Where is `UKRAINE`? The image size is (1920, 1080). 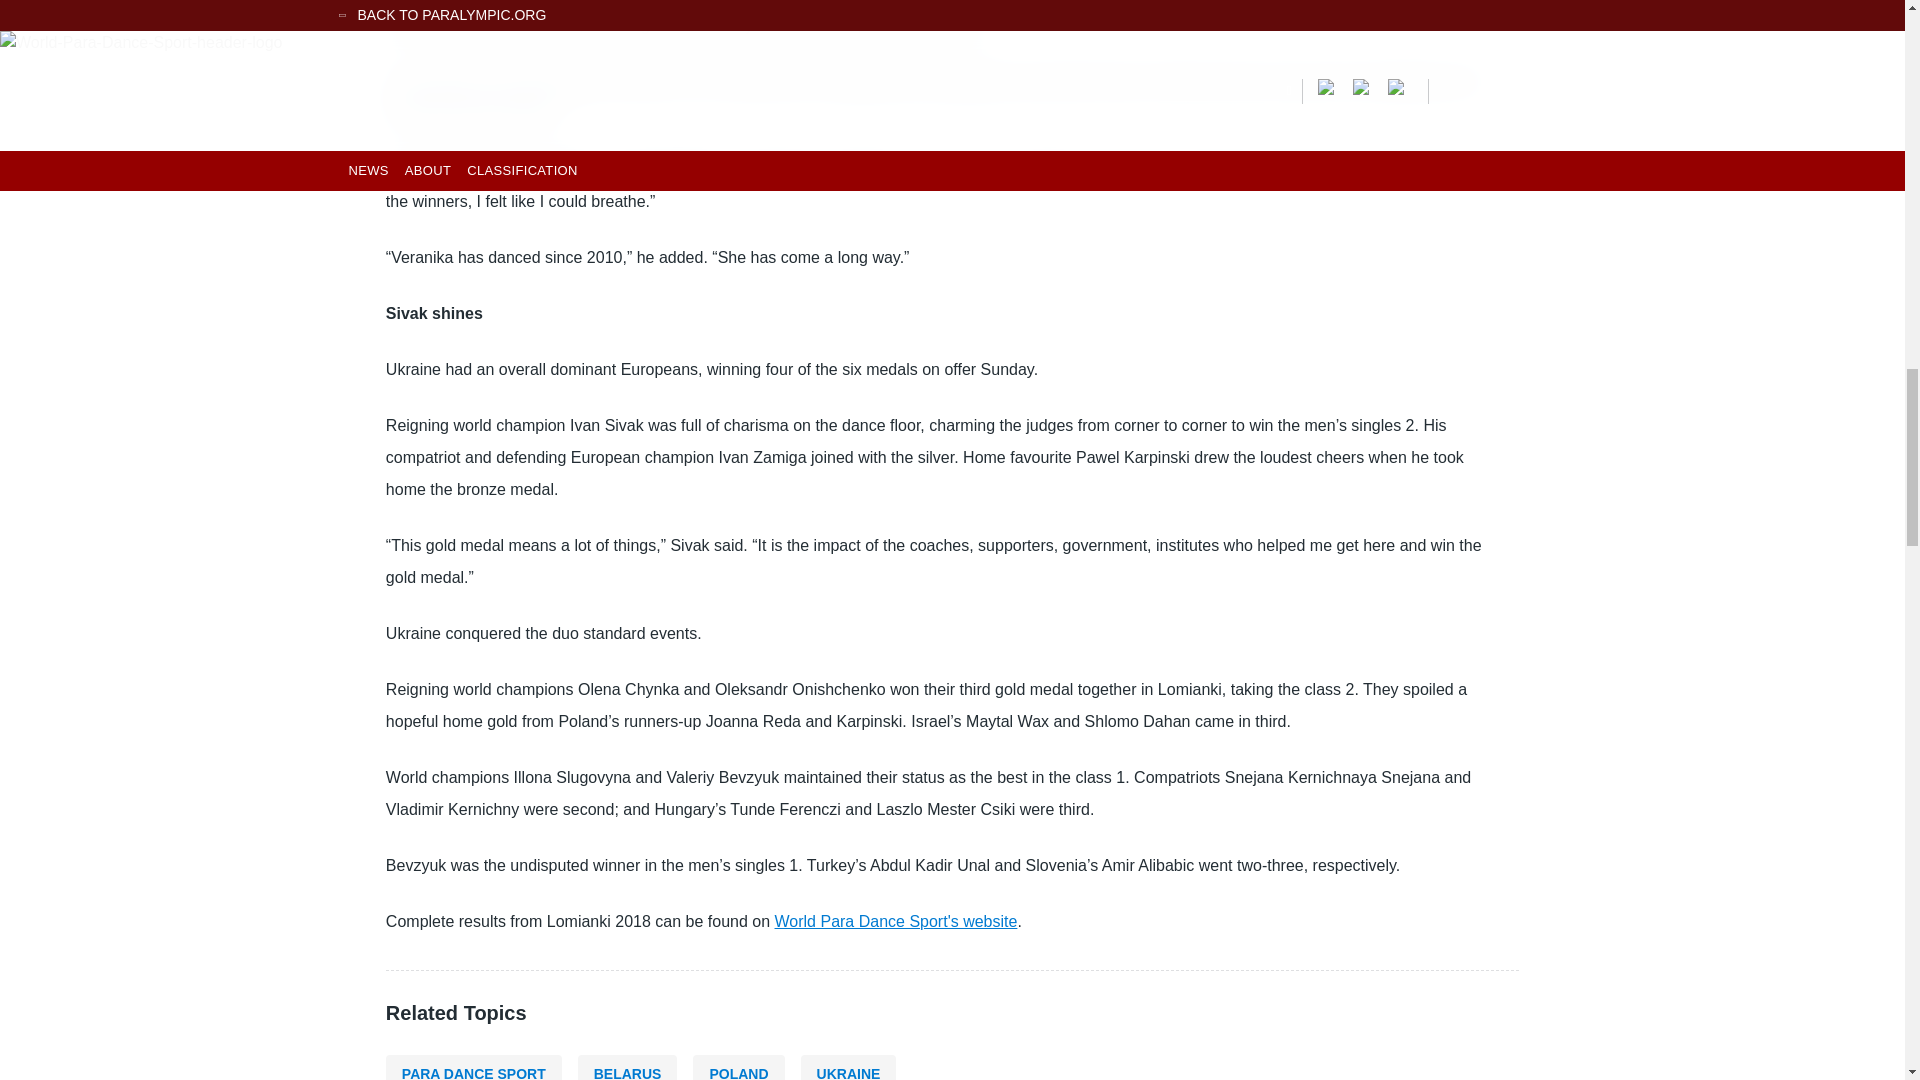 UKRAINE is located at coordinates (848, 1068).